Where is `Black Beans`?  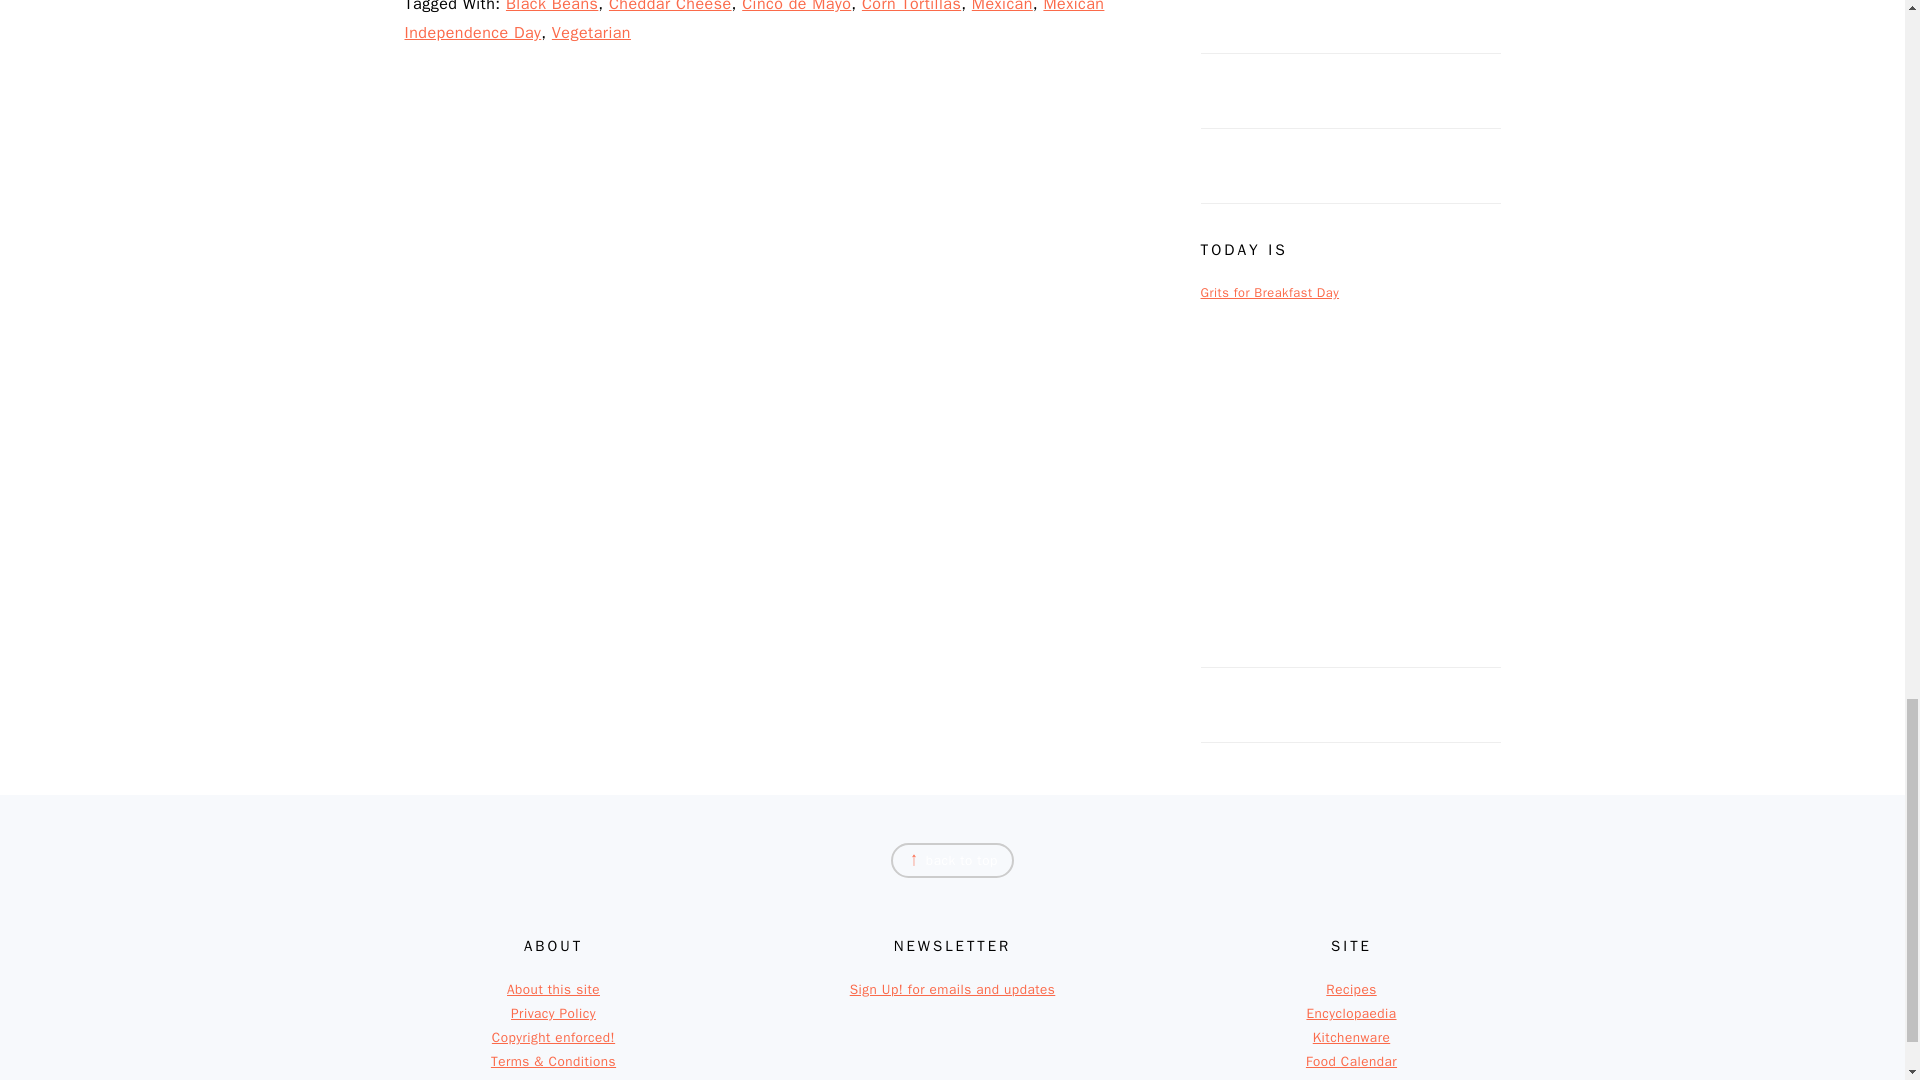 Black Beans is located at coordinates (552, 7).